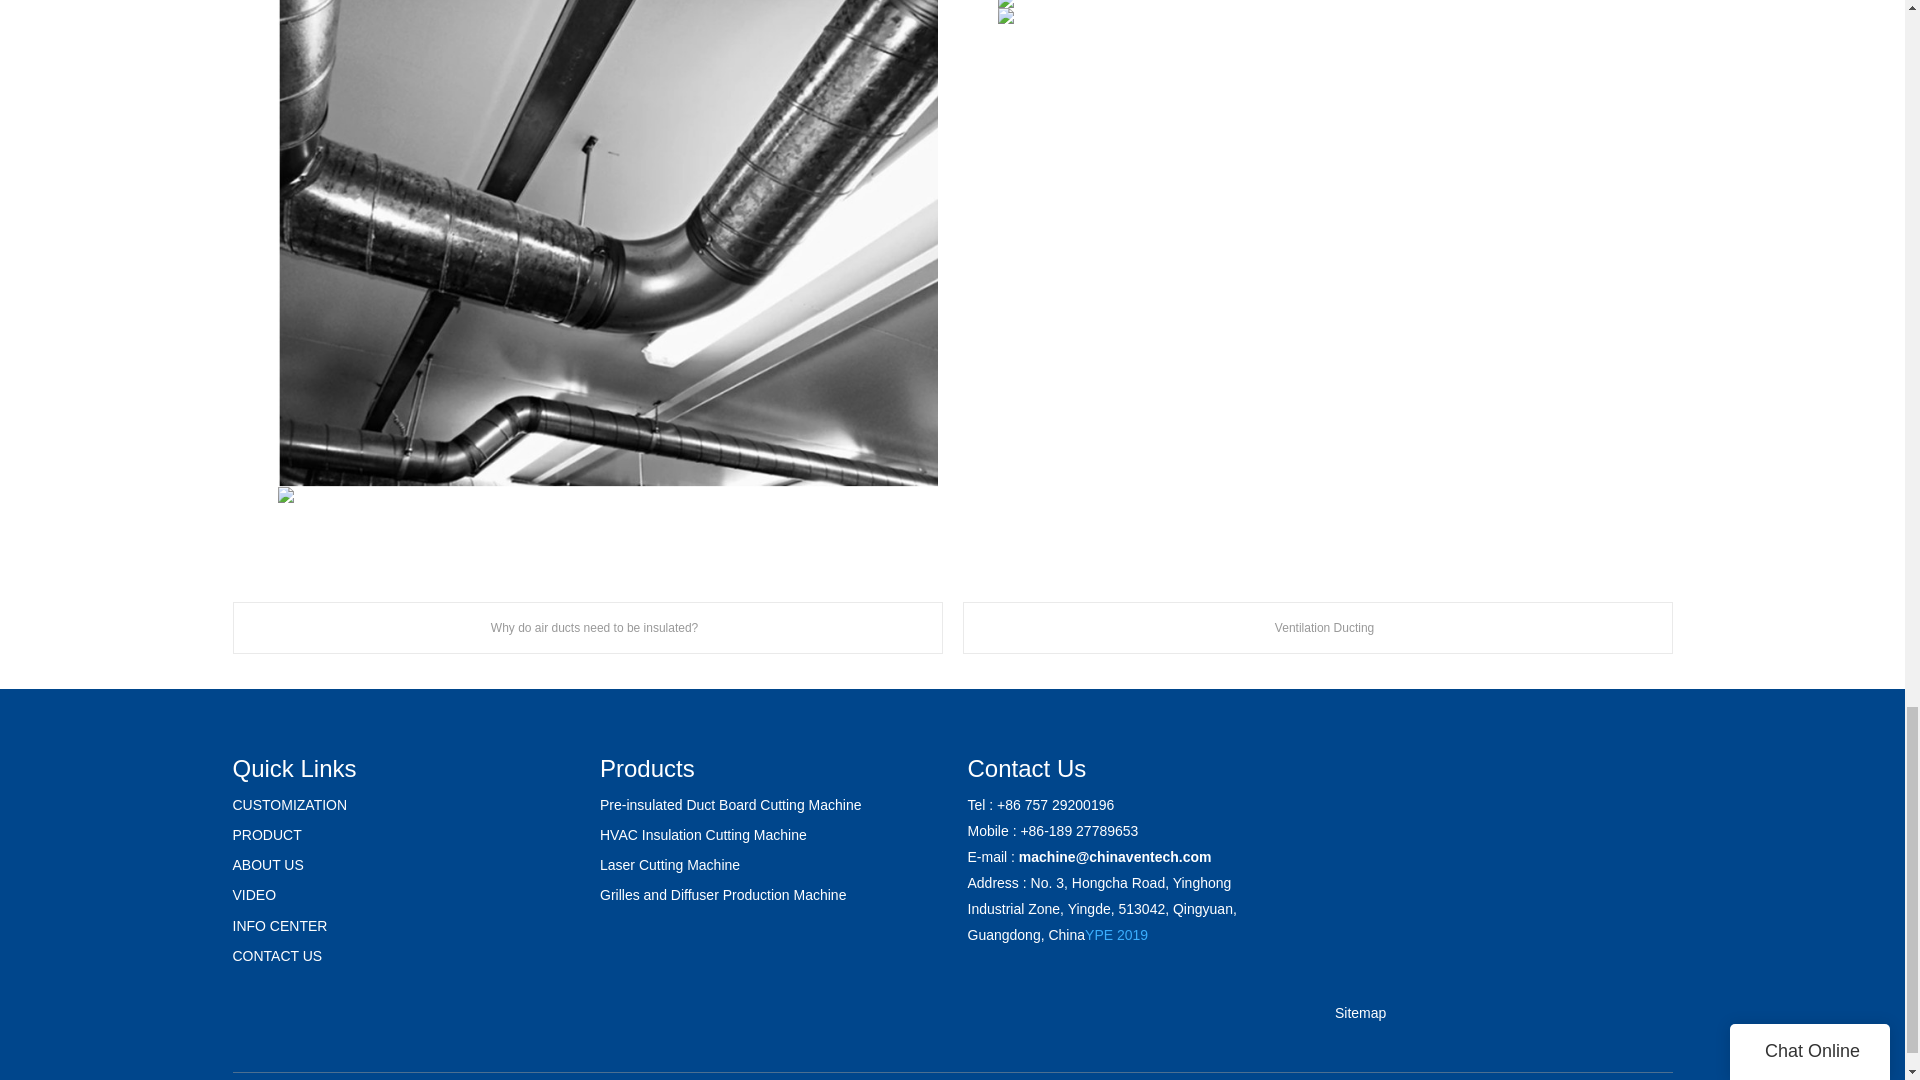 Image resolution: width=1920 pixels, height=1080 pixels. I want to click on ABOUT US, so click(268, 864).